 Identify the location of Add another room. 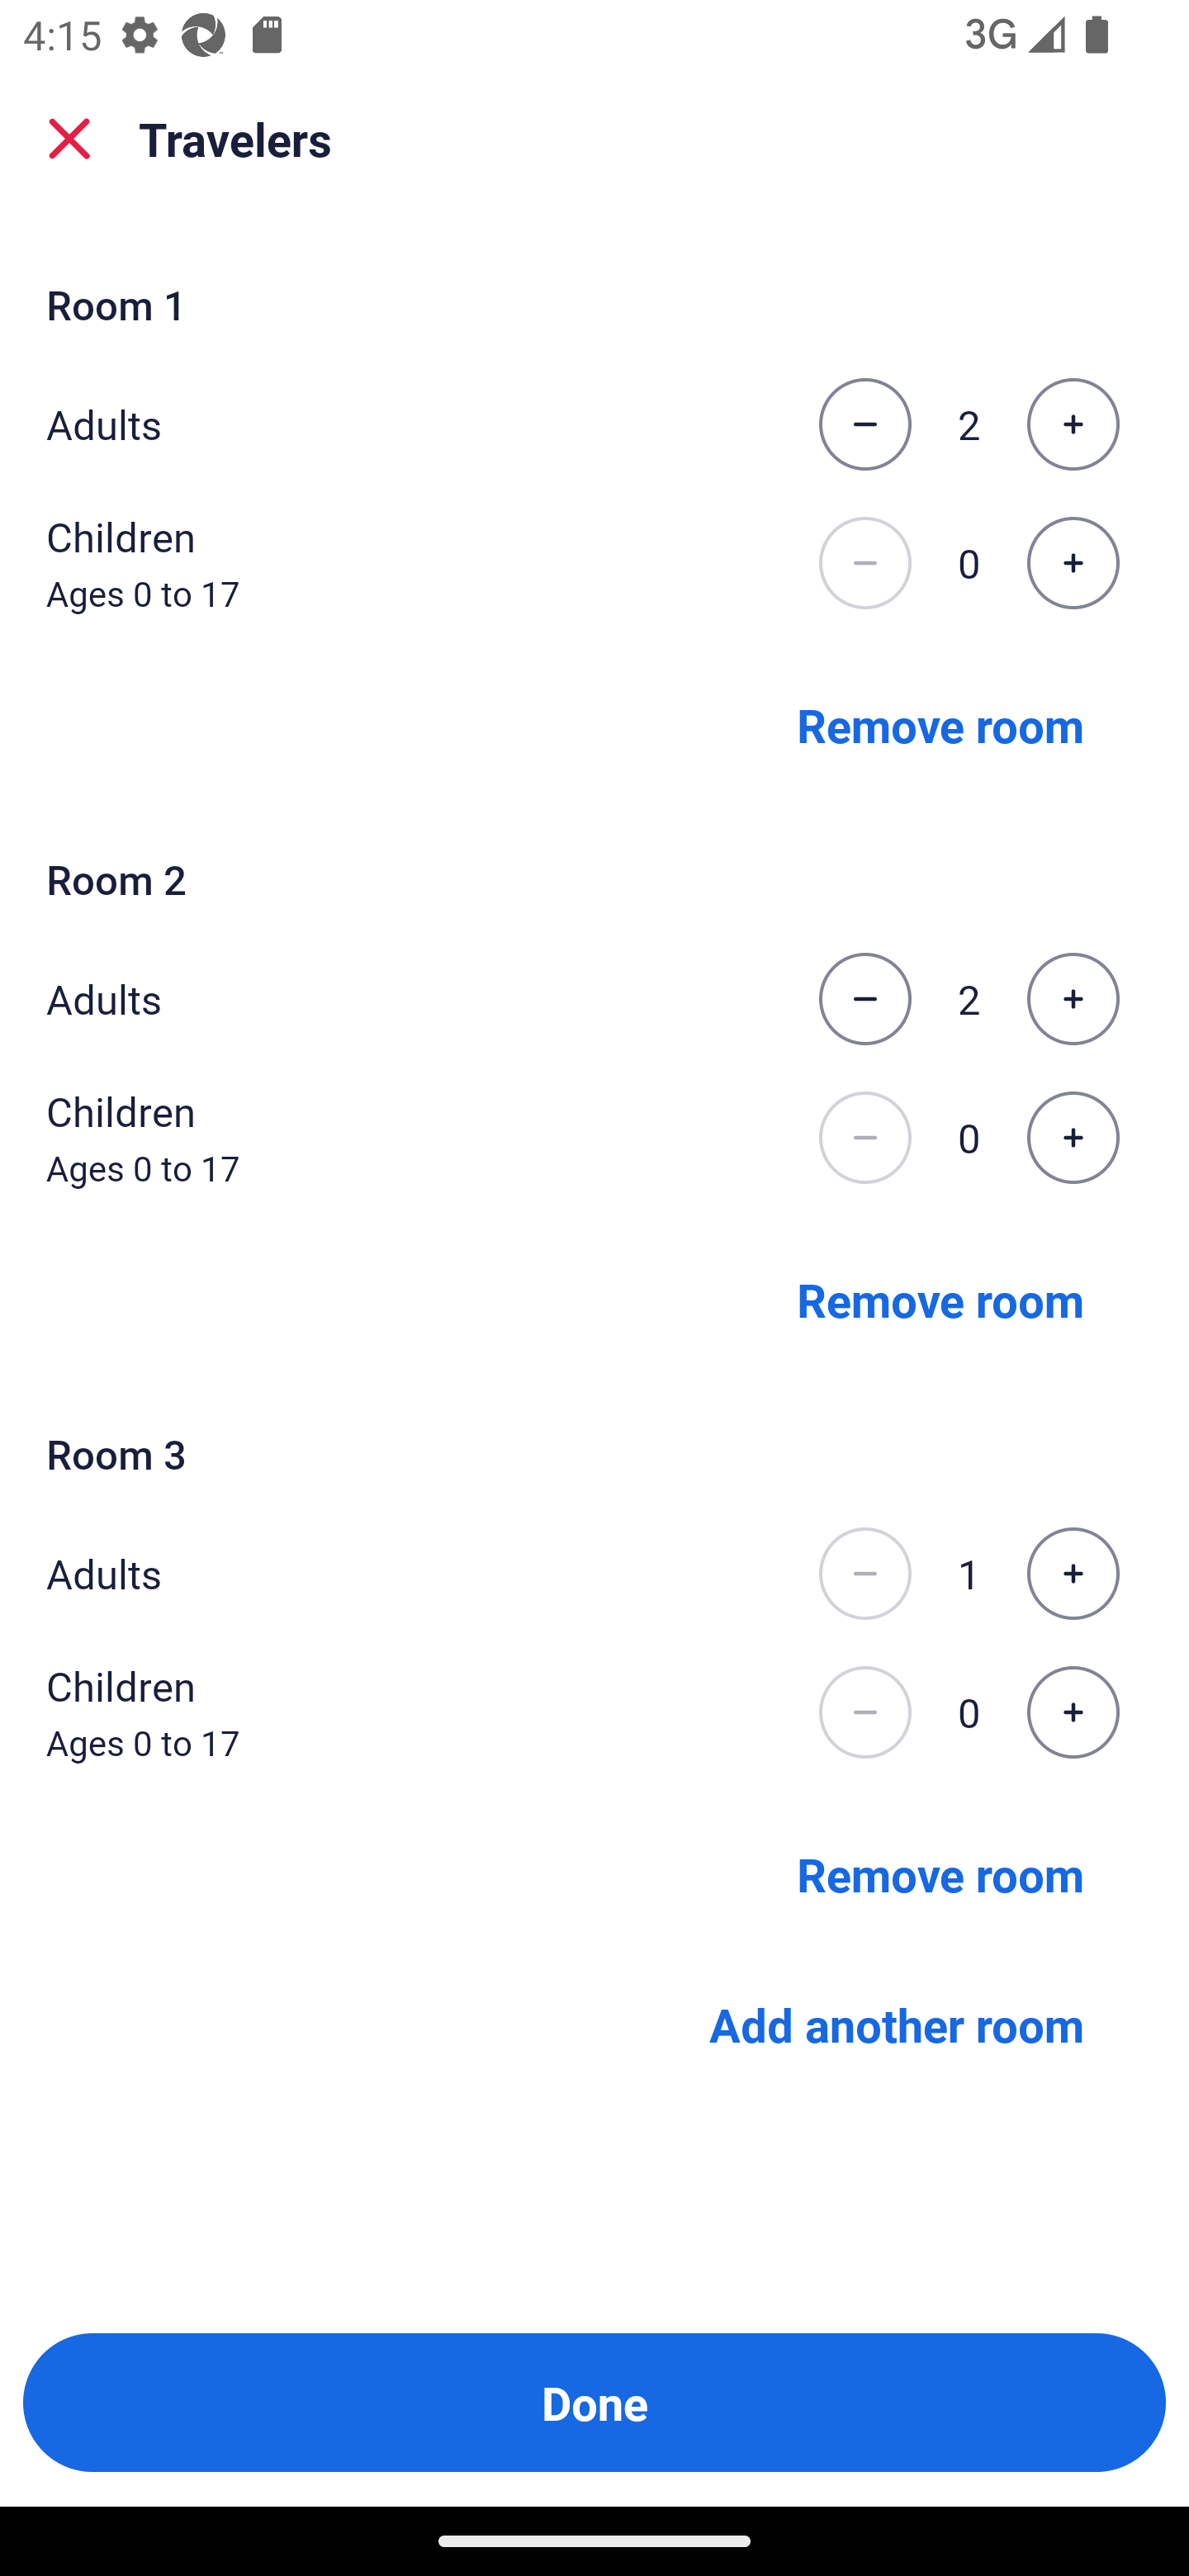
(897, 2024).